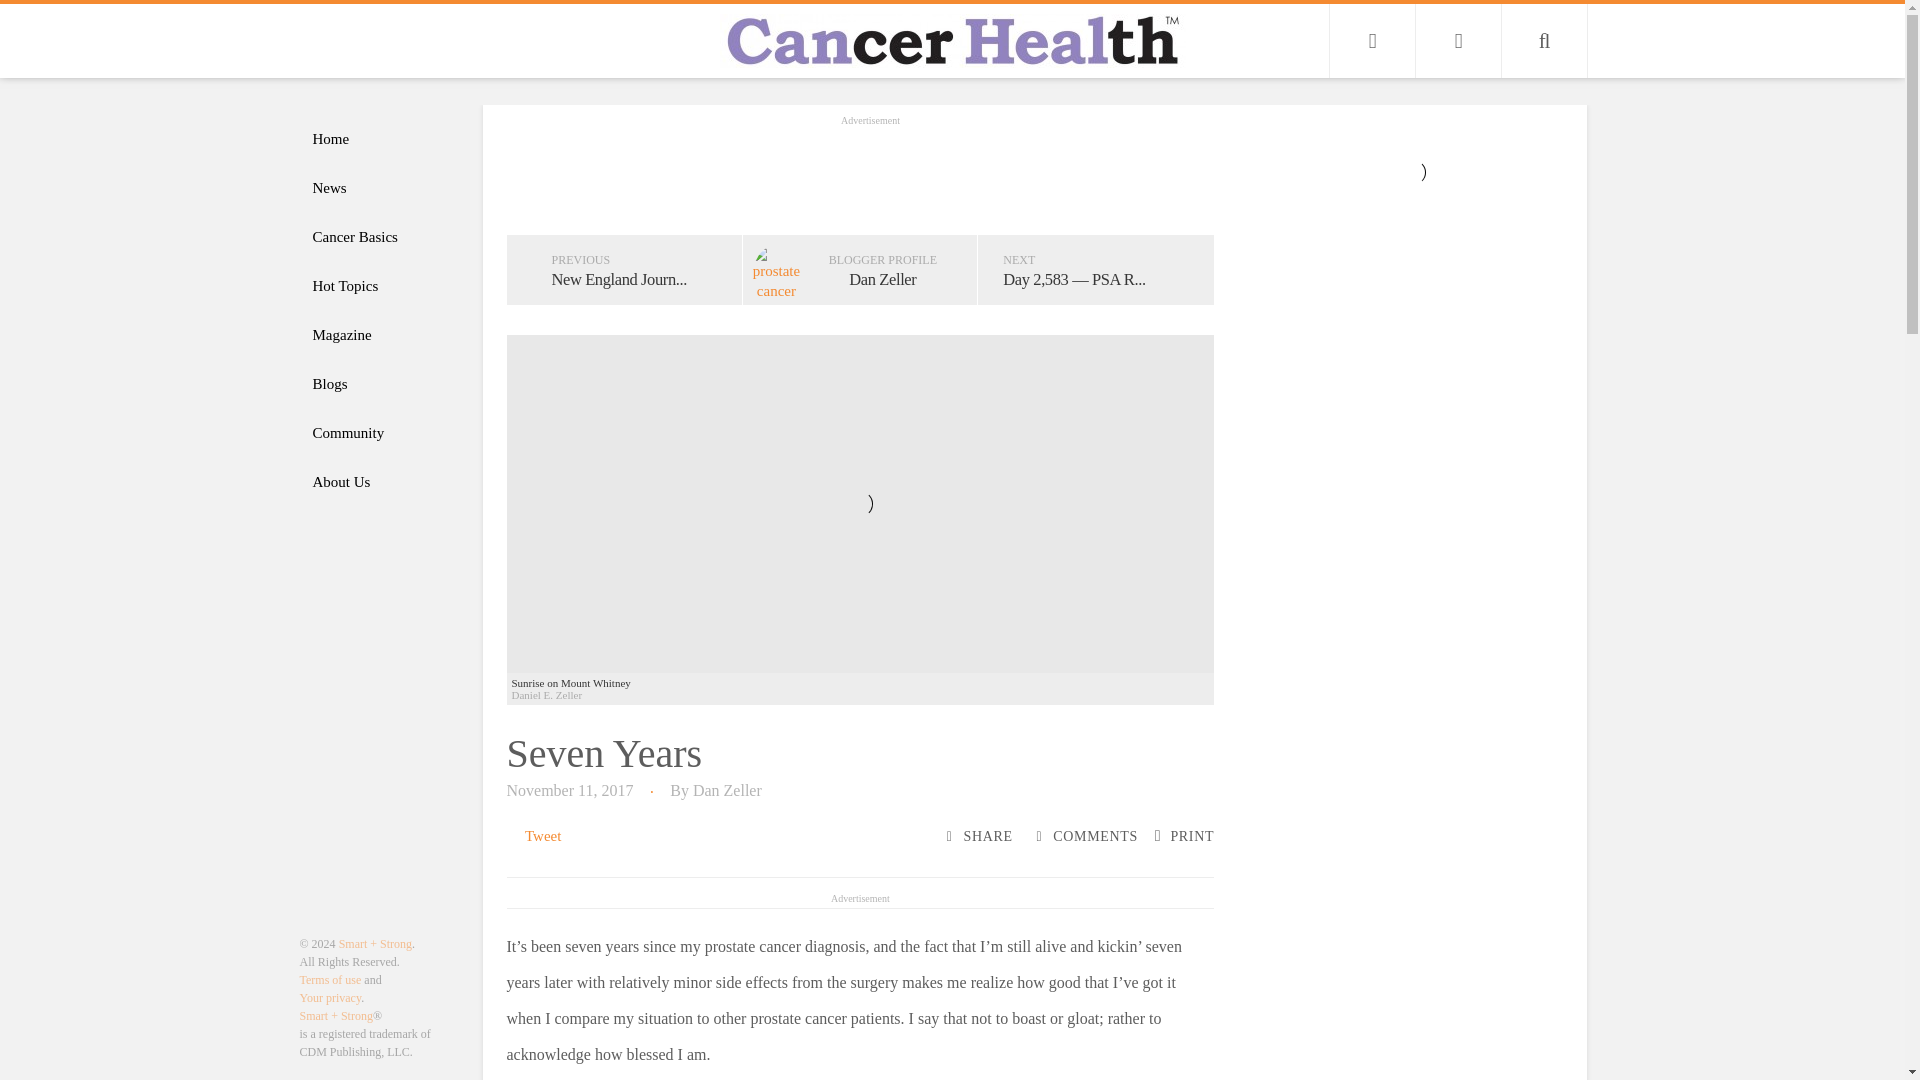 This screenshot has width=1920, height=1080. Describe the element at coordinates (380, 188) in the screenshot. I see `News` at that location.